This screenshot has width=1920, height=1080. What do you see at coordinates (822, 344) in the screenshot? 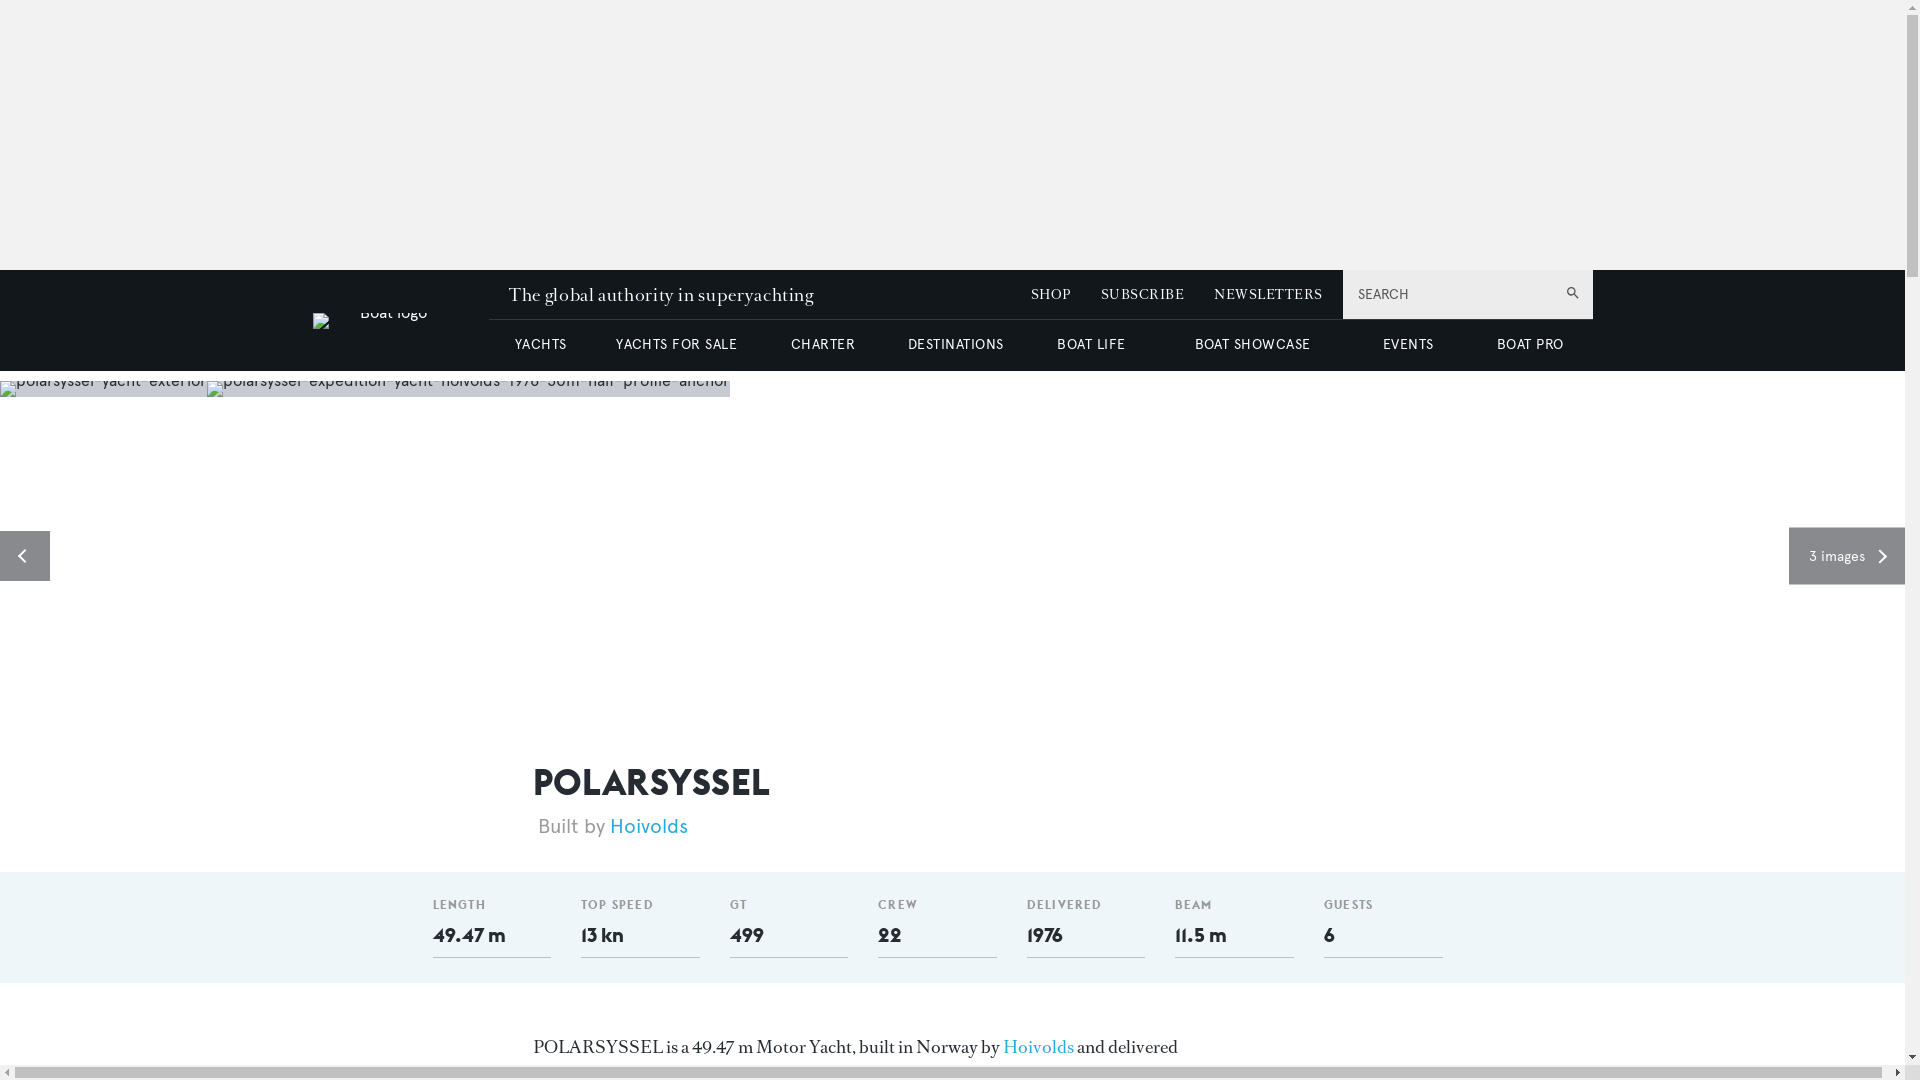
I see `CHARTER` at bounding box center [822, 344].